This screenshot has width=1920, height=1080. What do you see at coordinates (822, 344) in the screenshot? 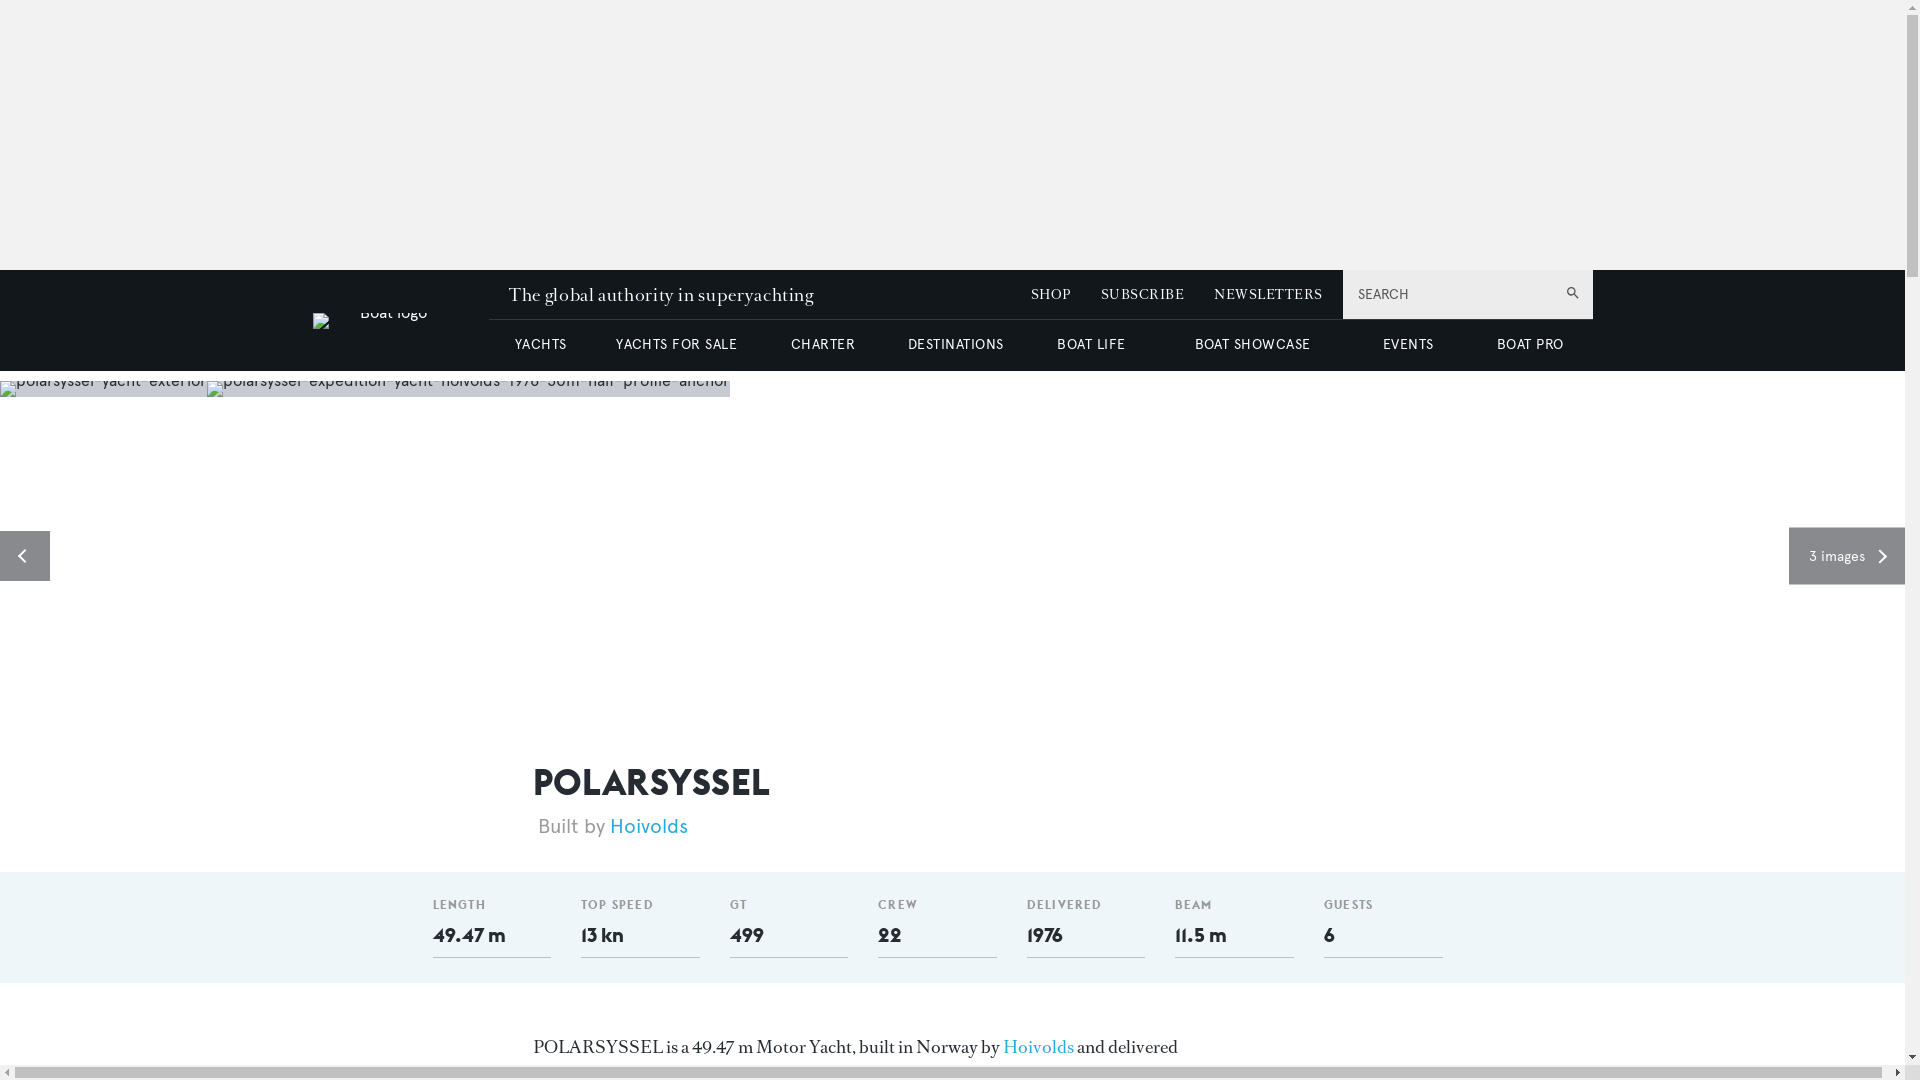
I see `CHARTER` at bounding box center [822, 344].